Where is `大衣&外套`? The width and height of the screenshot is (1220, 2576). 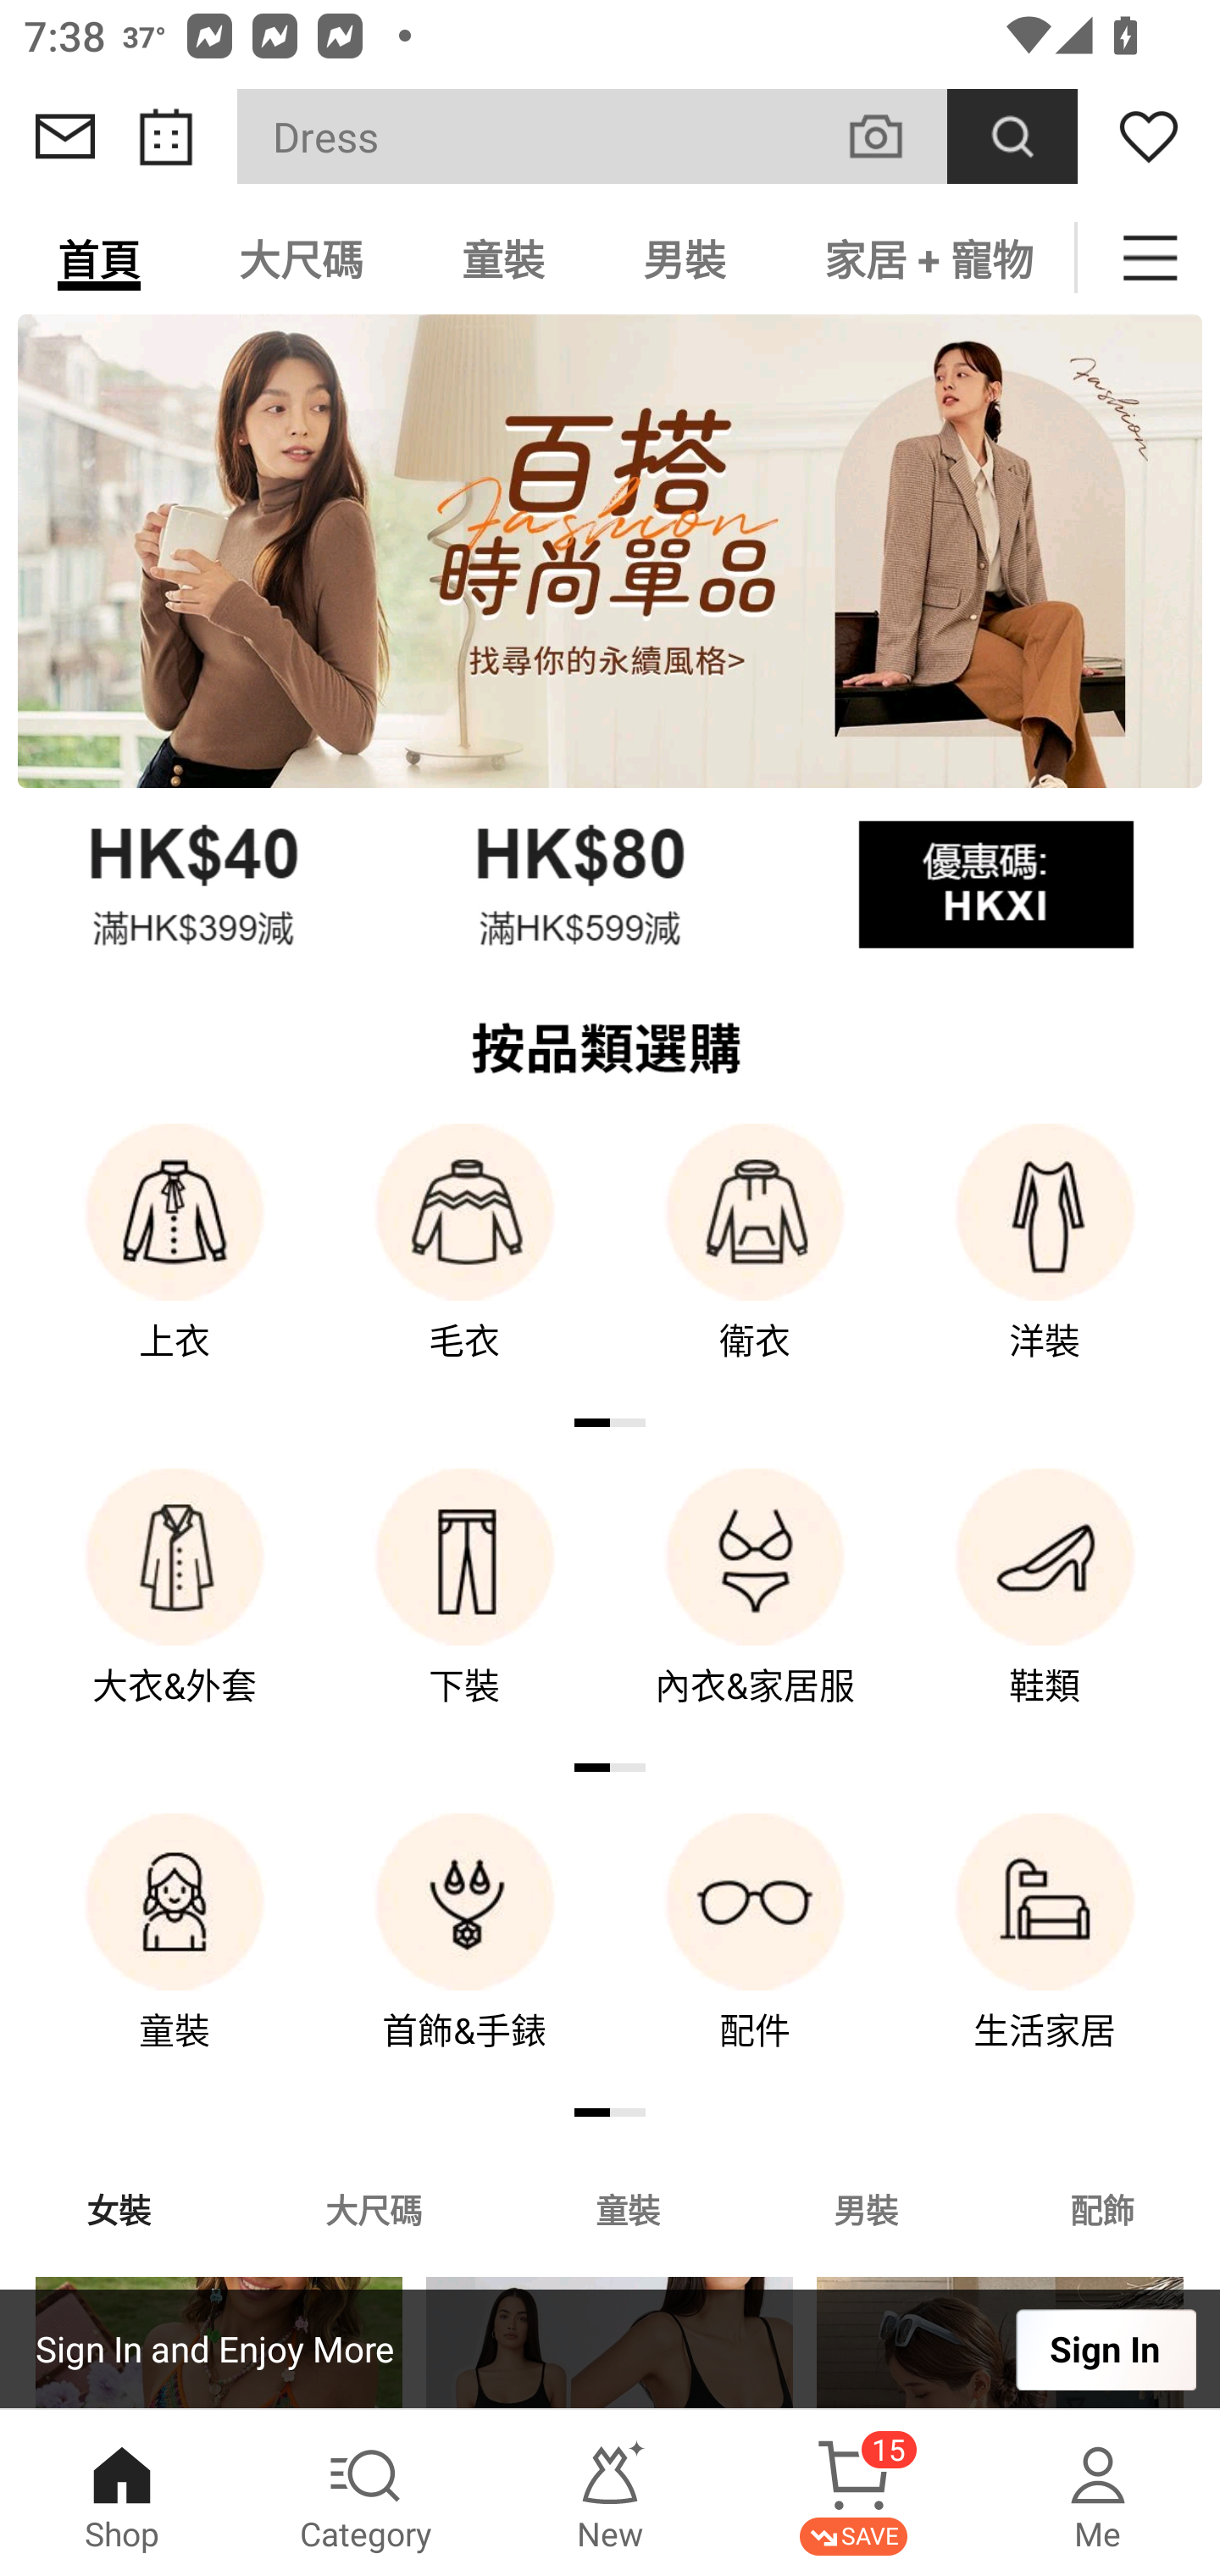 大衣&外套 is located at coordinates (175, 1610).